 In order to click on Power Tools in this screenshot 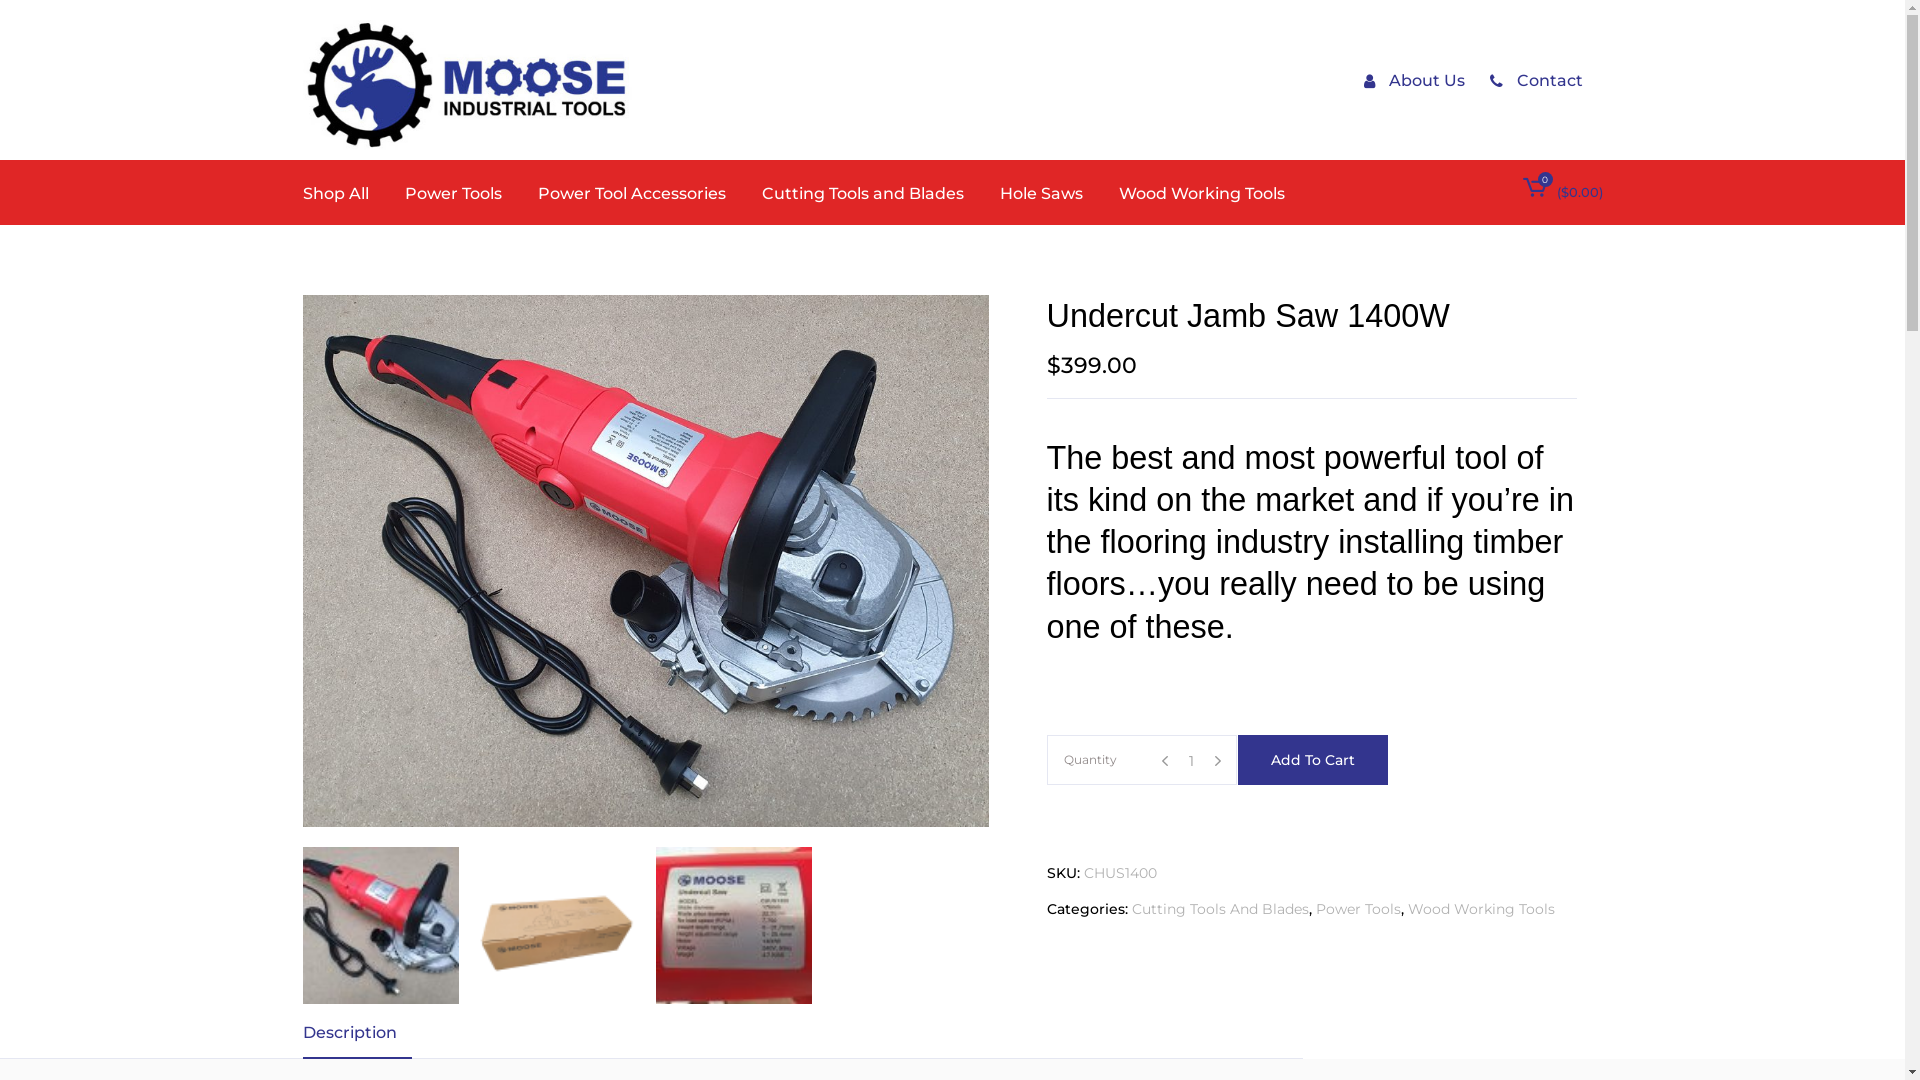, I will do `click(1358, 909)`.